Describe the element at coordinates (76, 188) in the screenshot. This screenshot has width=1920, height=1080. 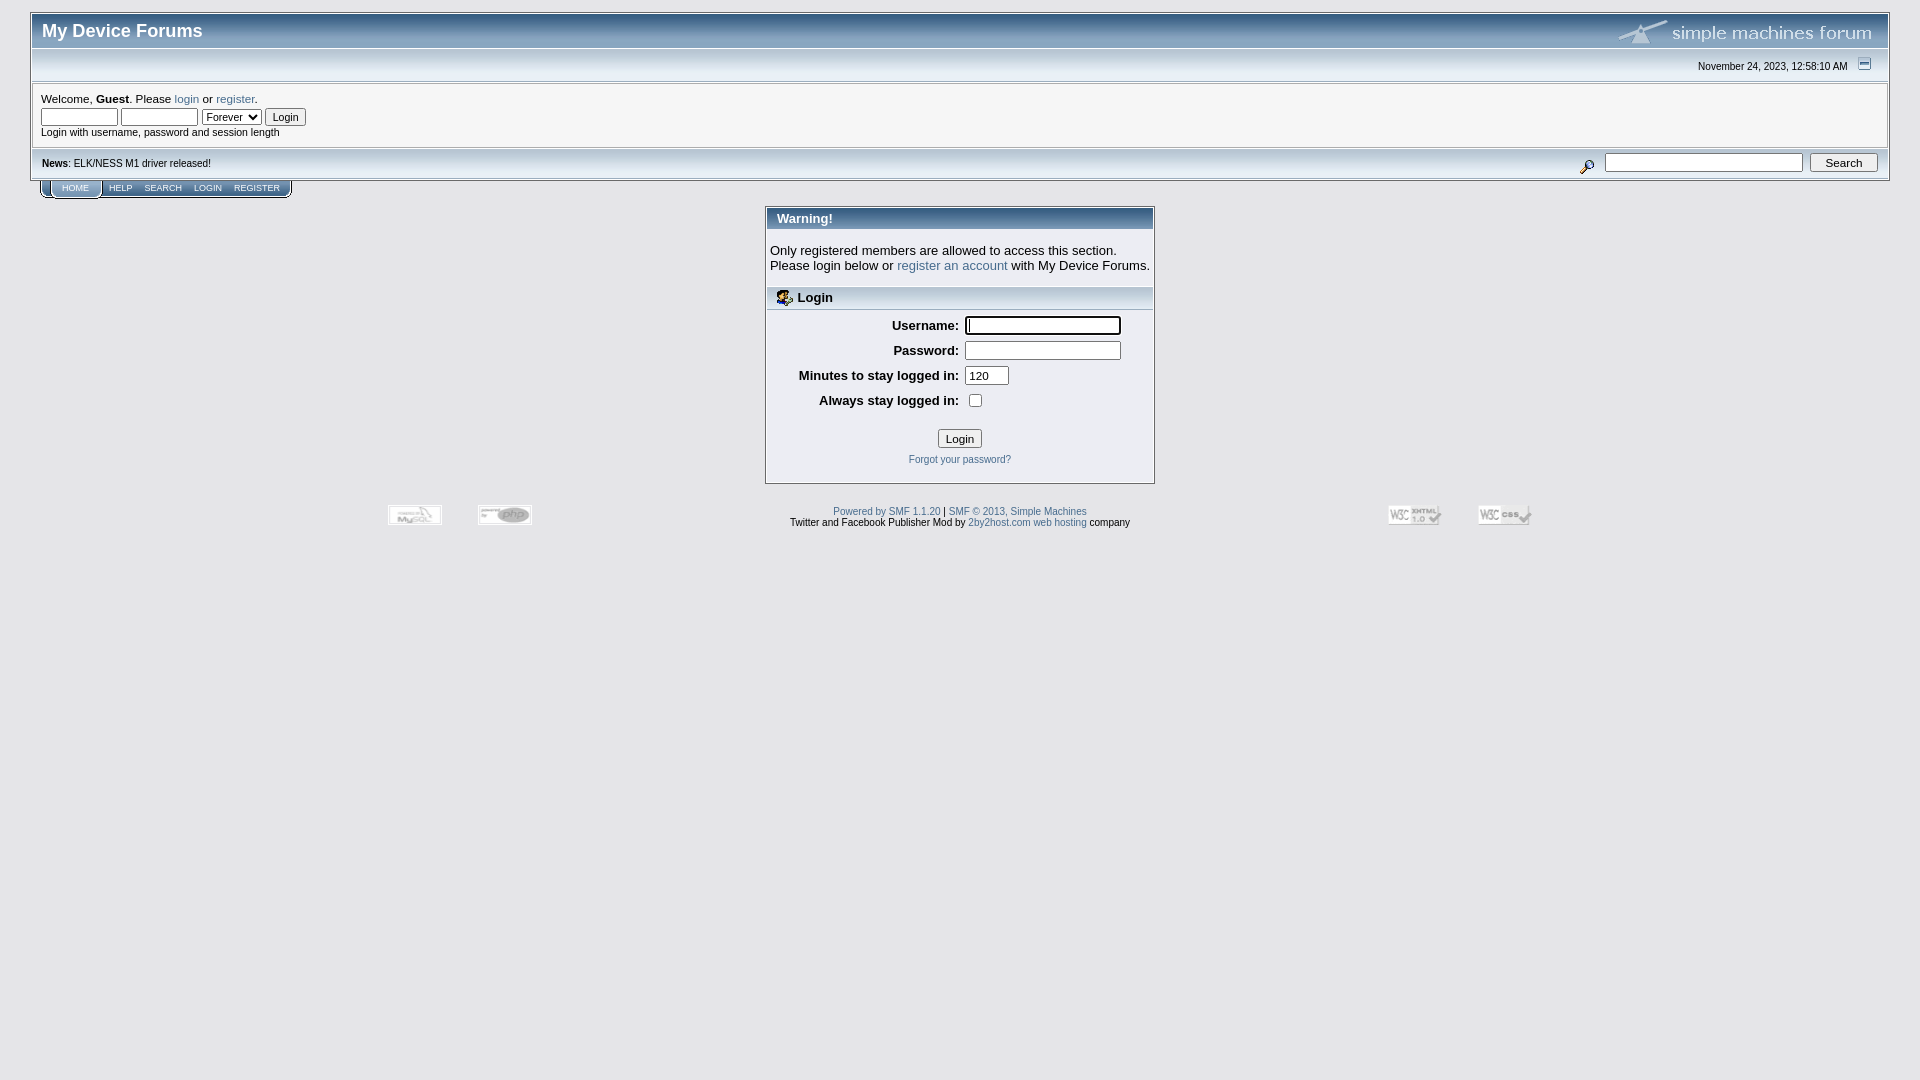
I see `HOME` at that location.